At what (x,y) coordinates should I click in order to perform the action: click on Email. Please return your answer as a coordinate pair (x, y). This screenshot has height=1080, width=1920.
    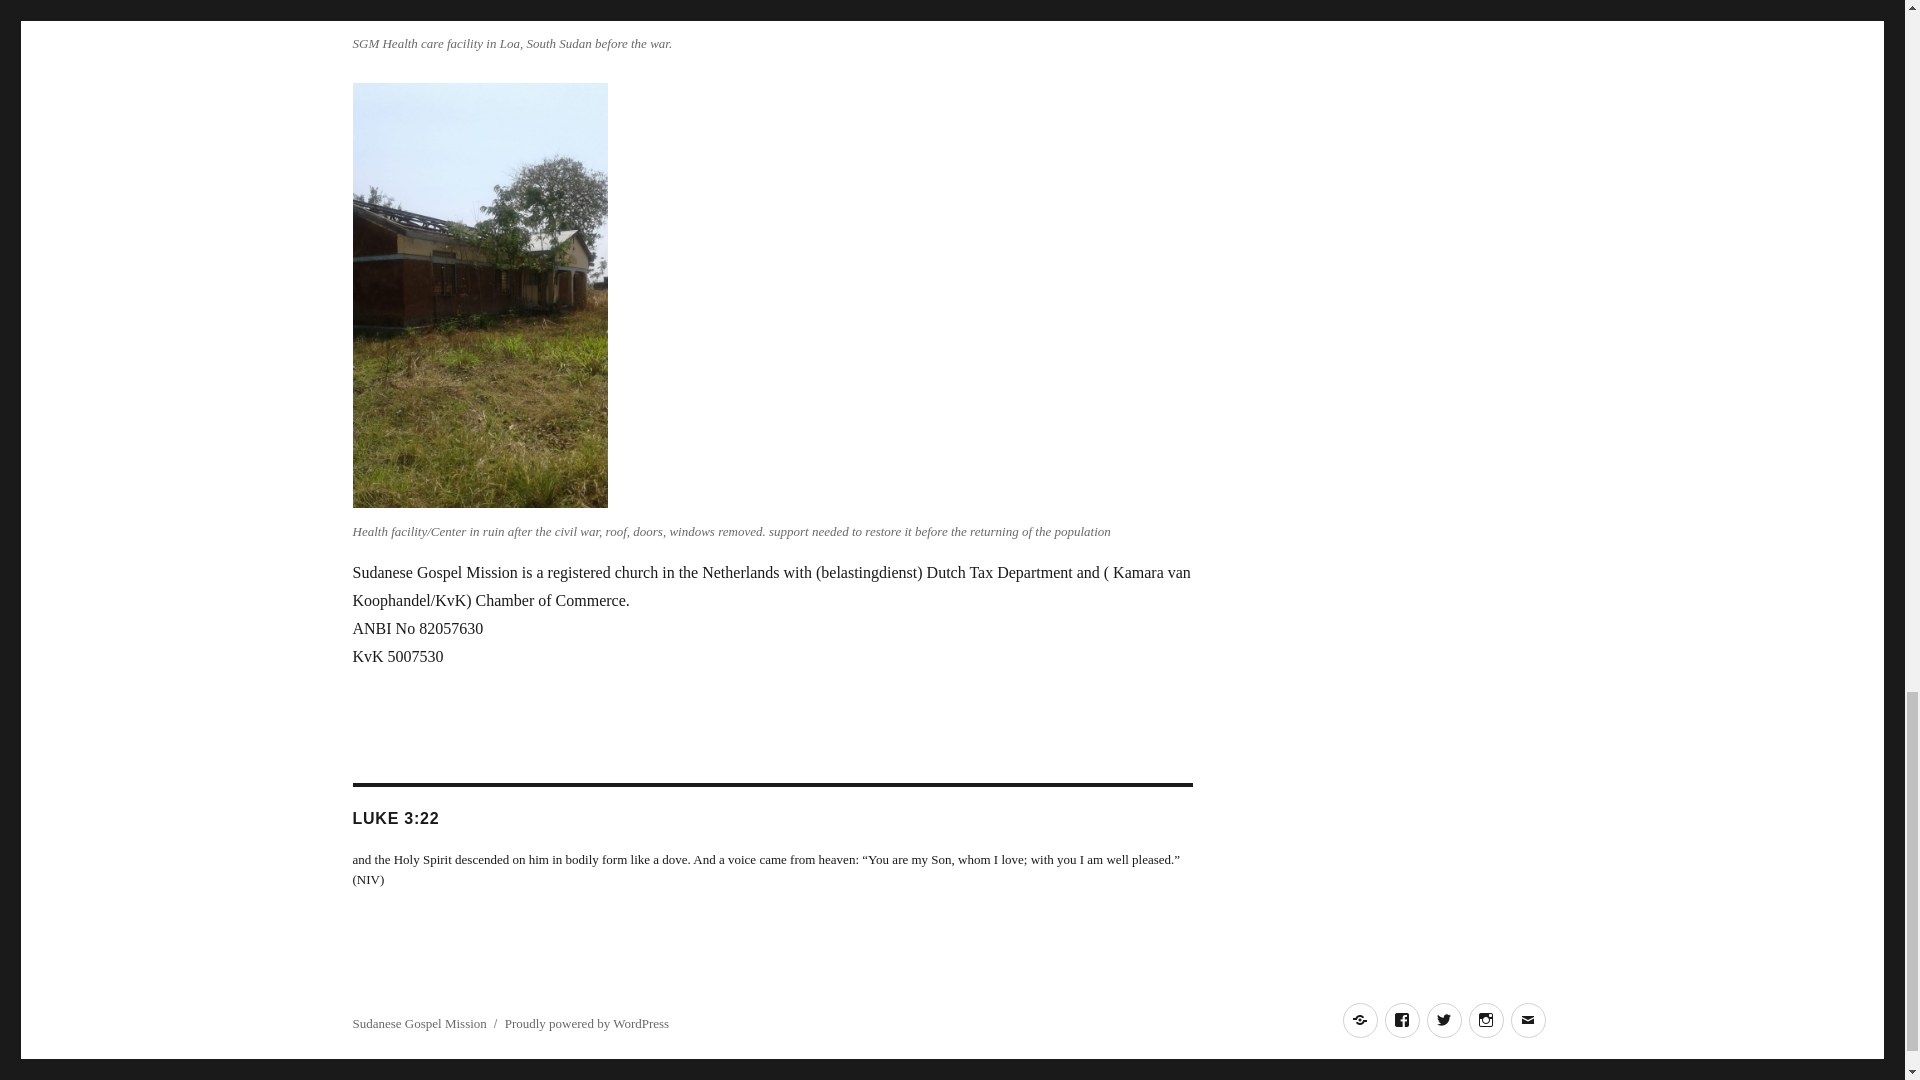
    Looking at the image, I should click on (1527, 1020).